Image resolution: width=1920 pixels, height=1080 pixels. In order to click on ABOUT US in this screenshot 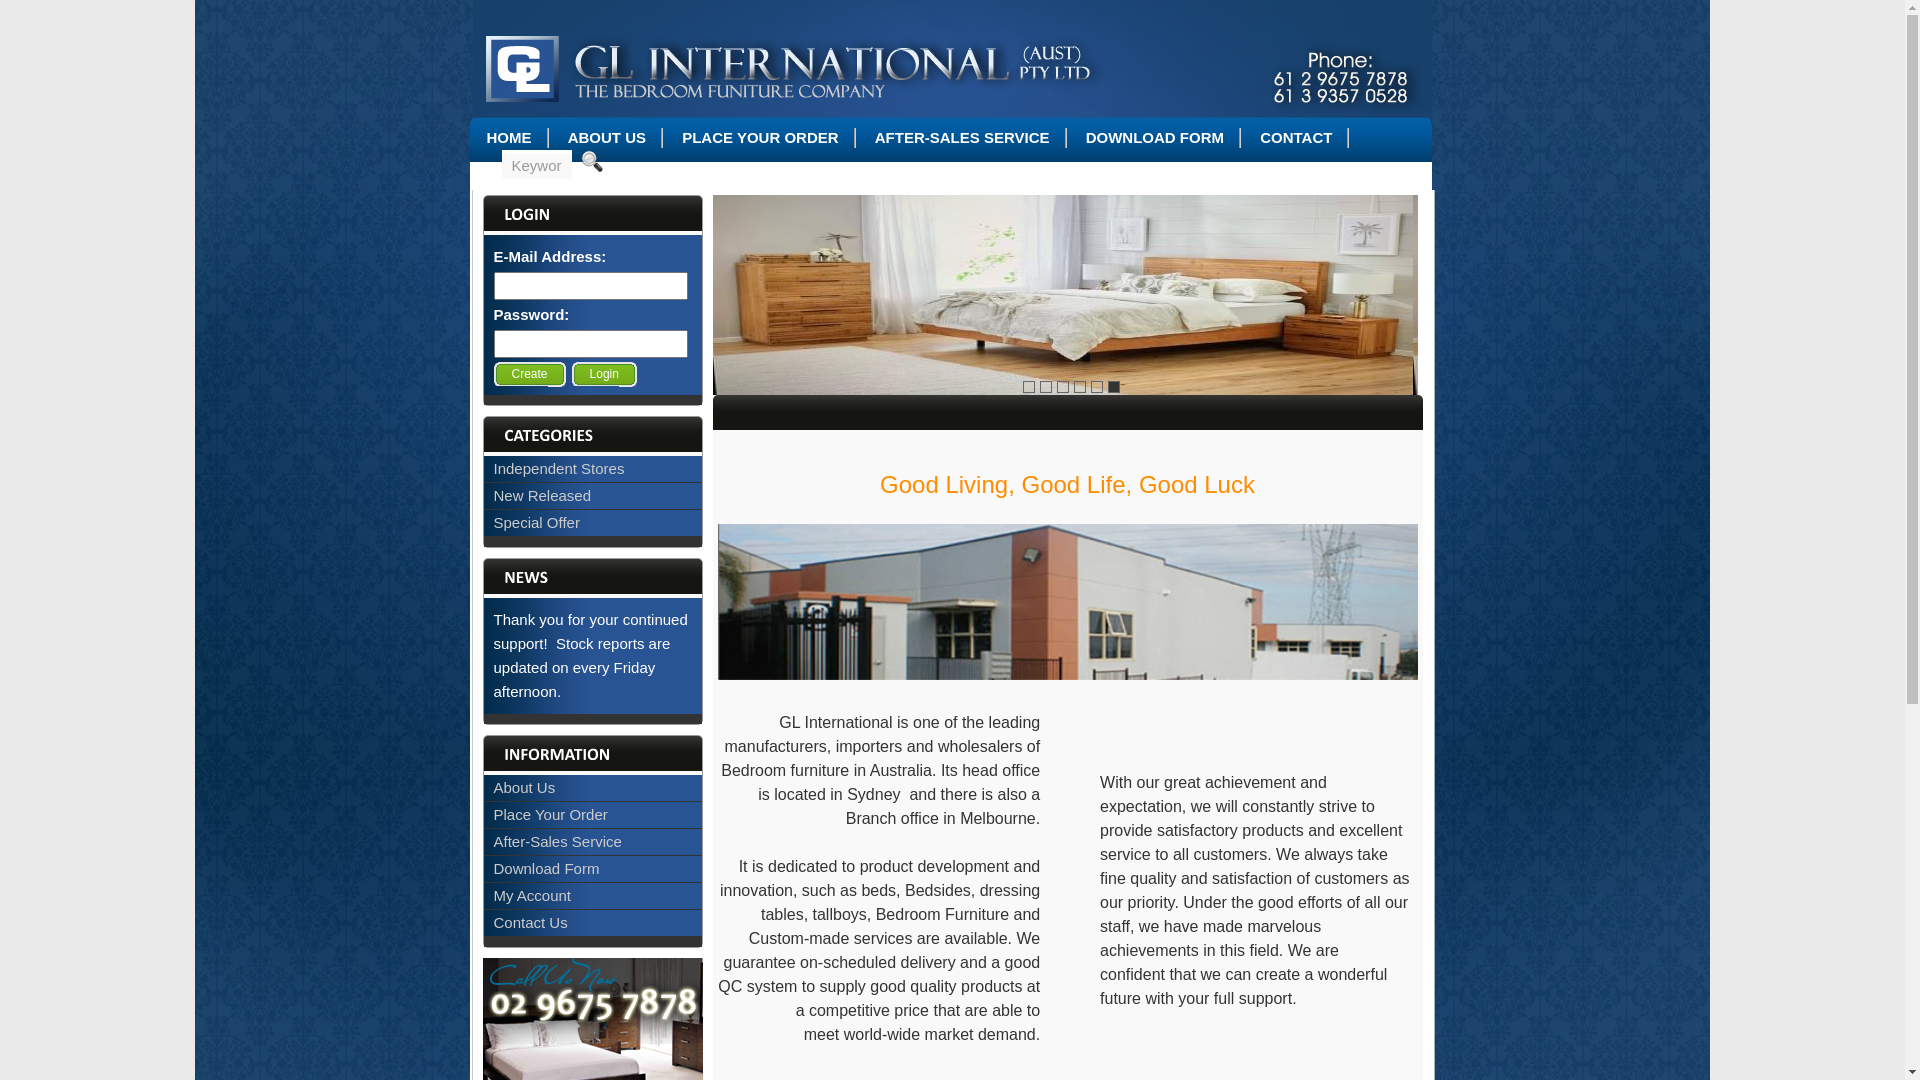, I will do `click(607, 138)`.